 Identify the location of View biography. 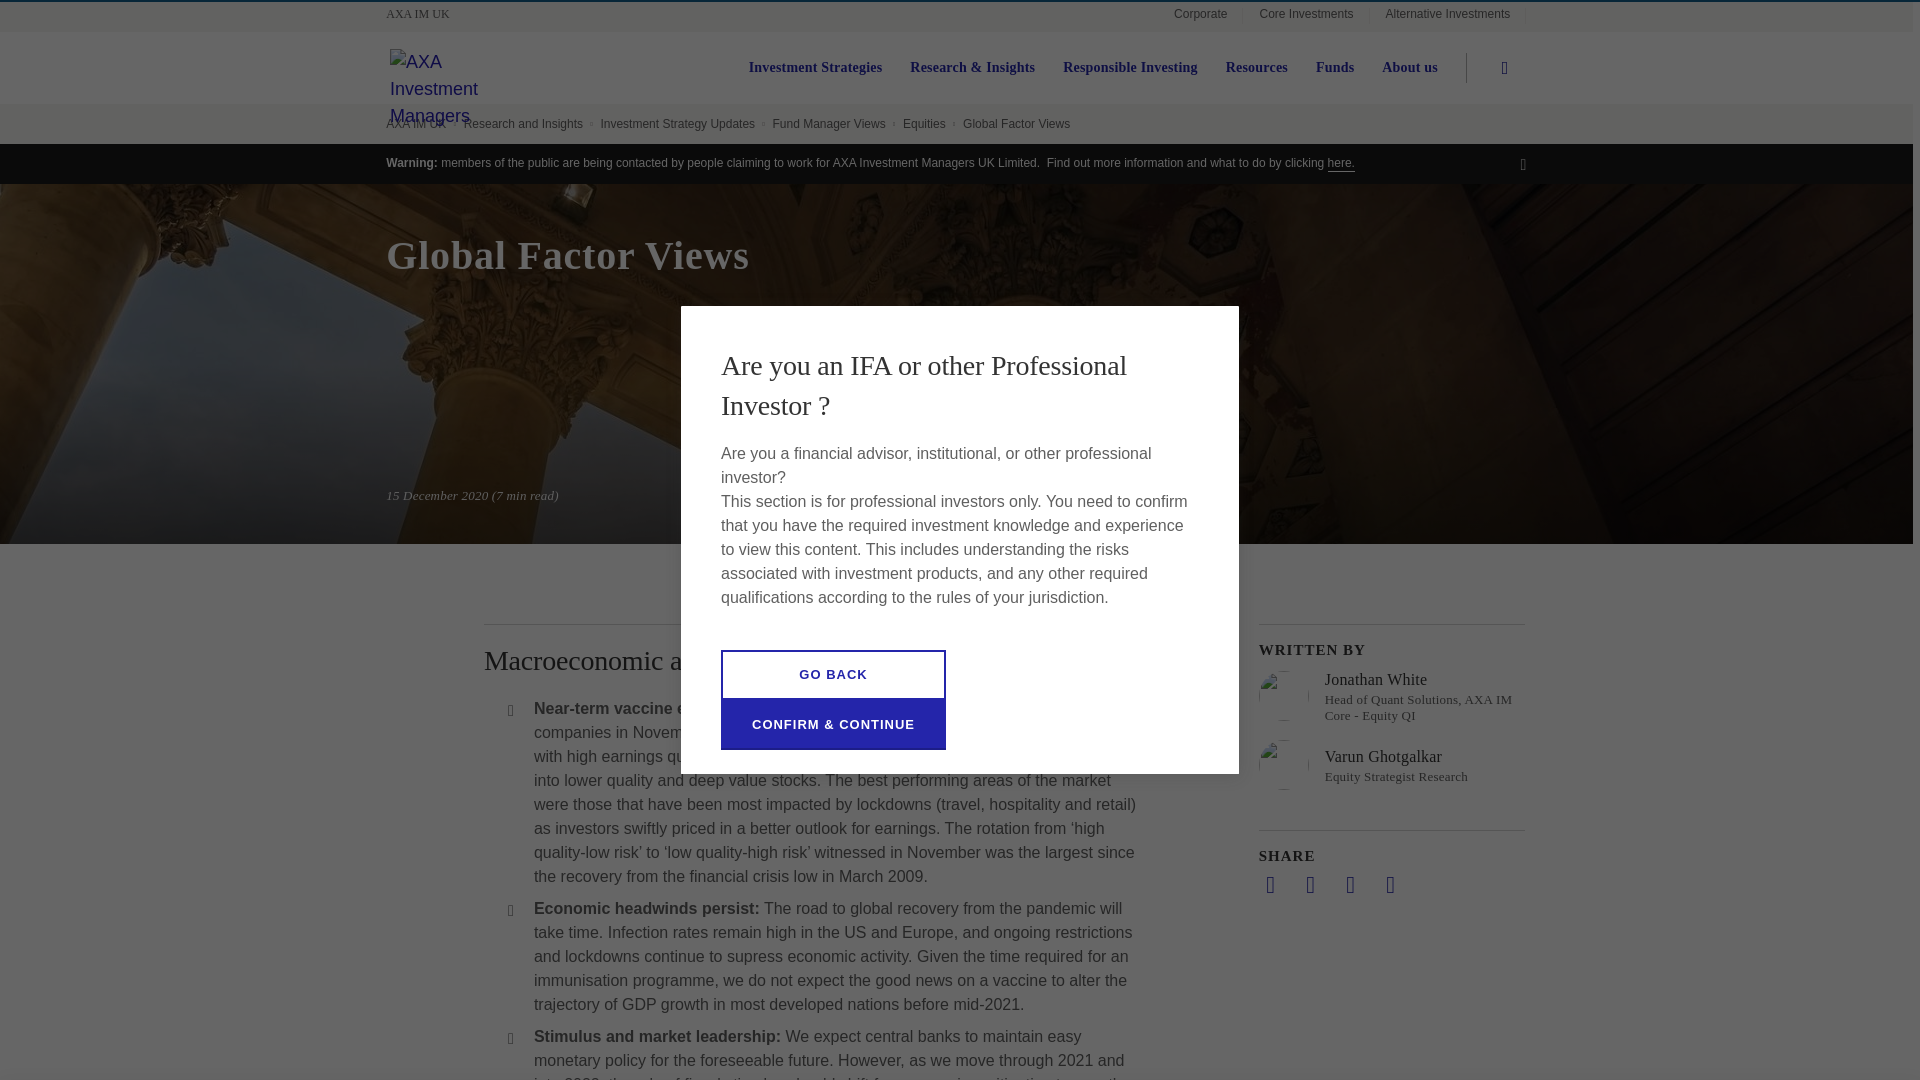
(1392, 696).